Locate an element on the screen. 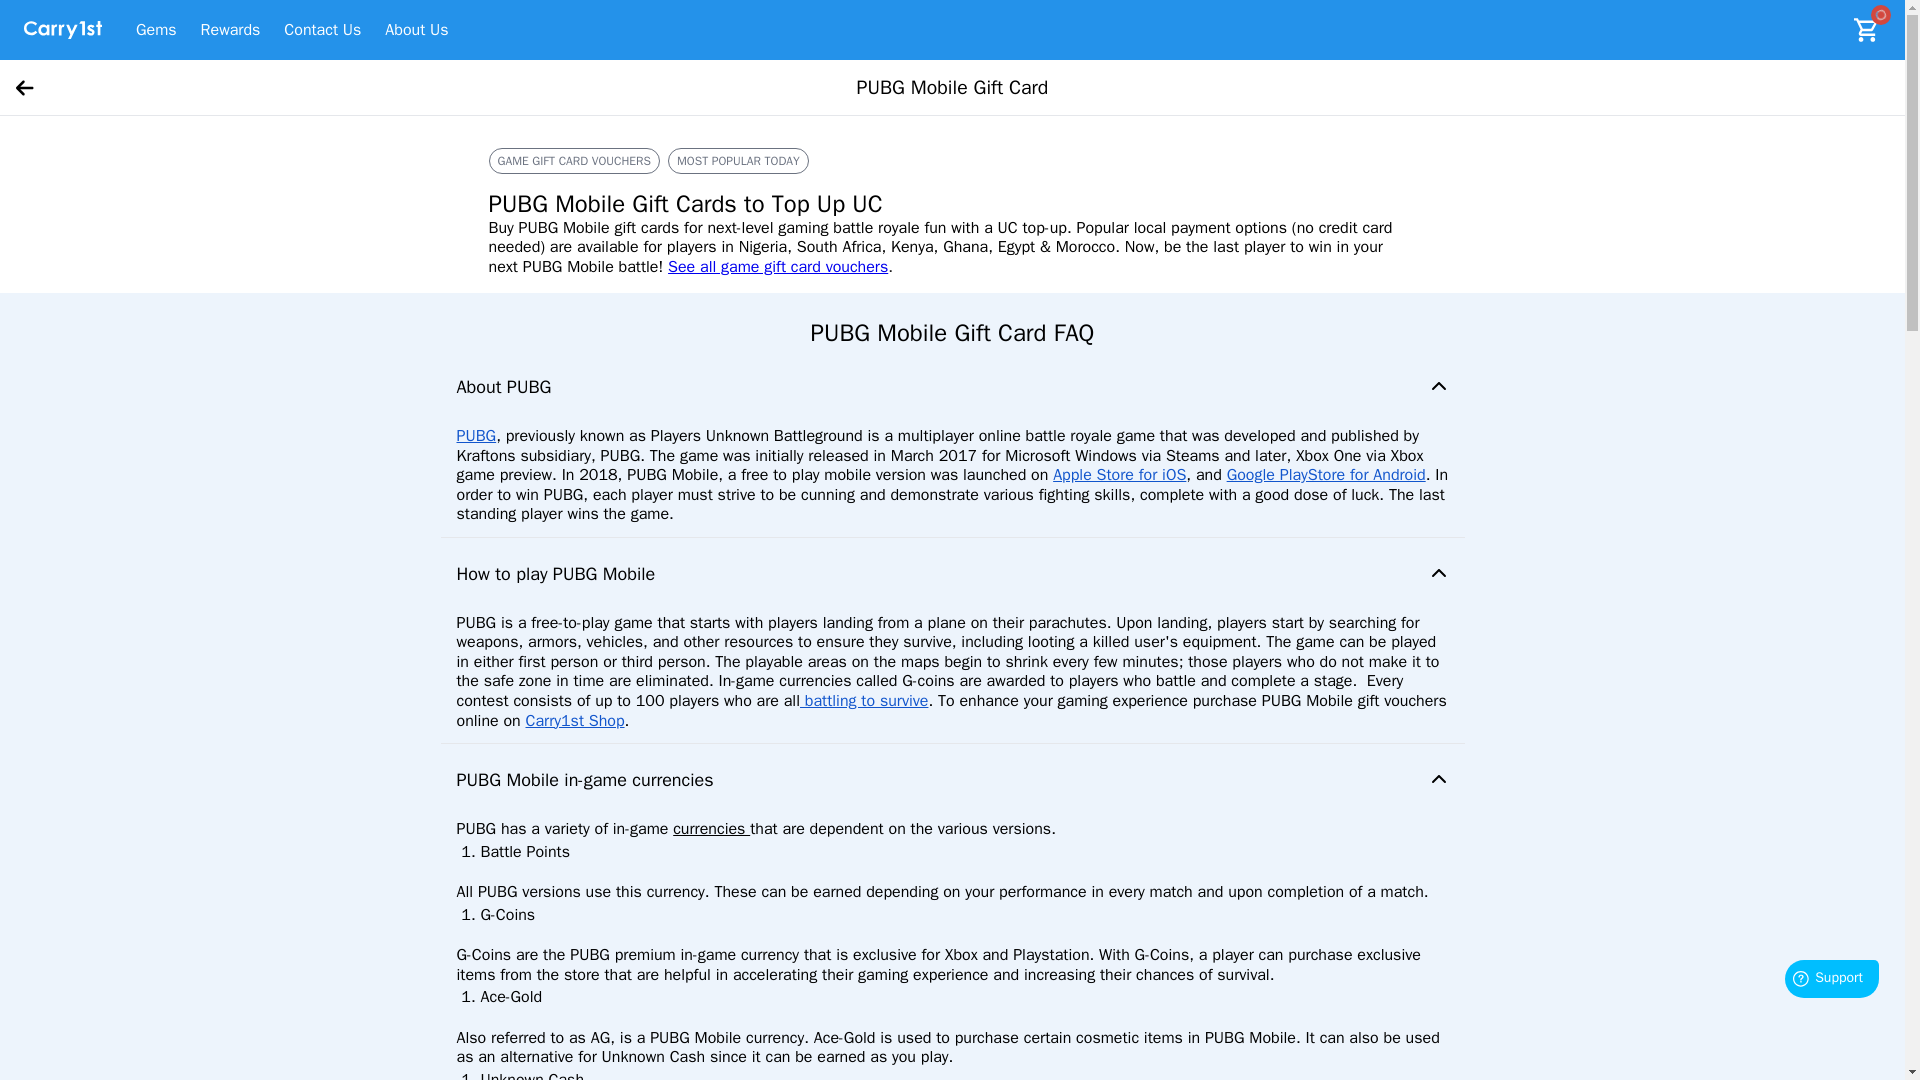  How to play PUBG Mobile is located at coordinates (951, 574).